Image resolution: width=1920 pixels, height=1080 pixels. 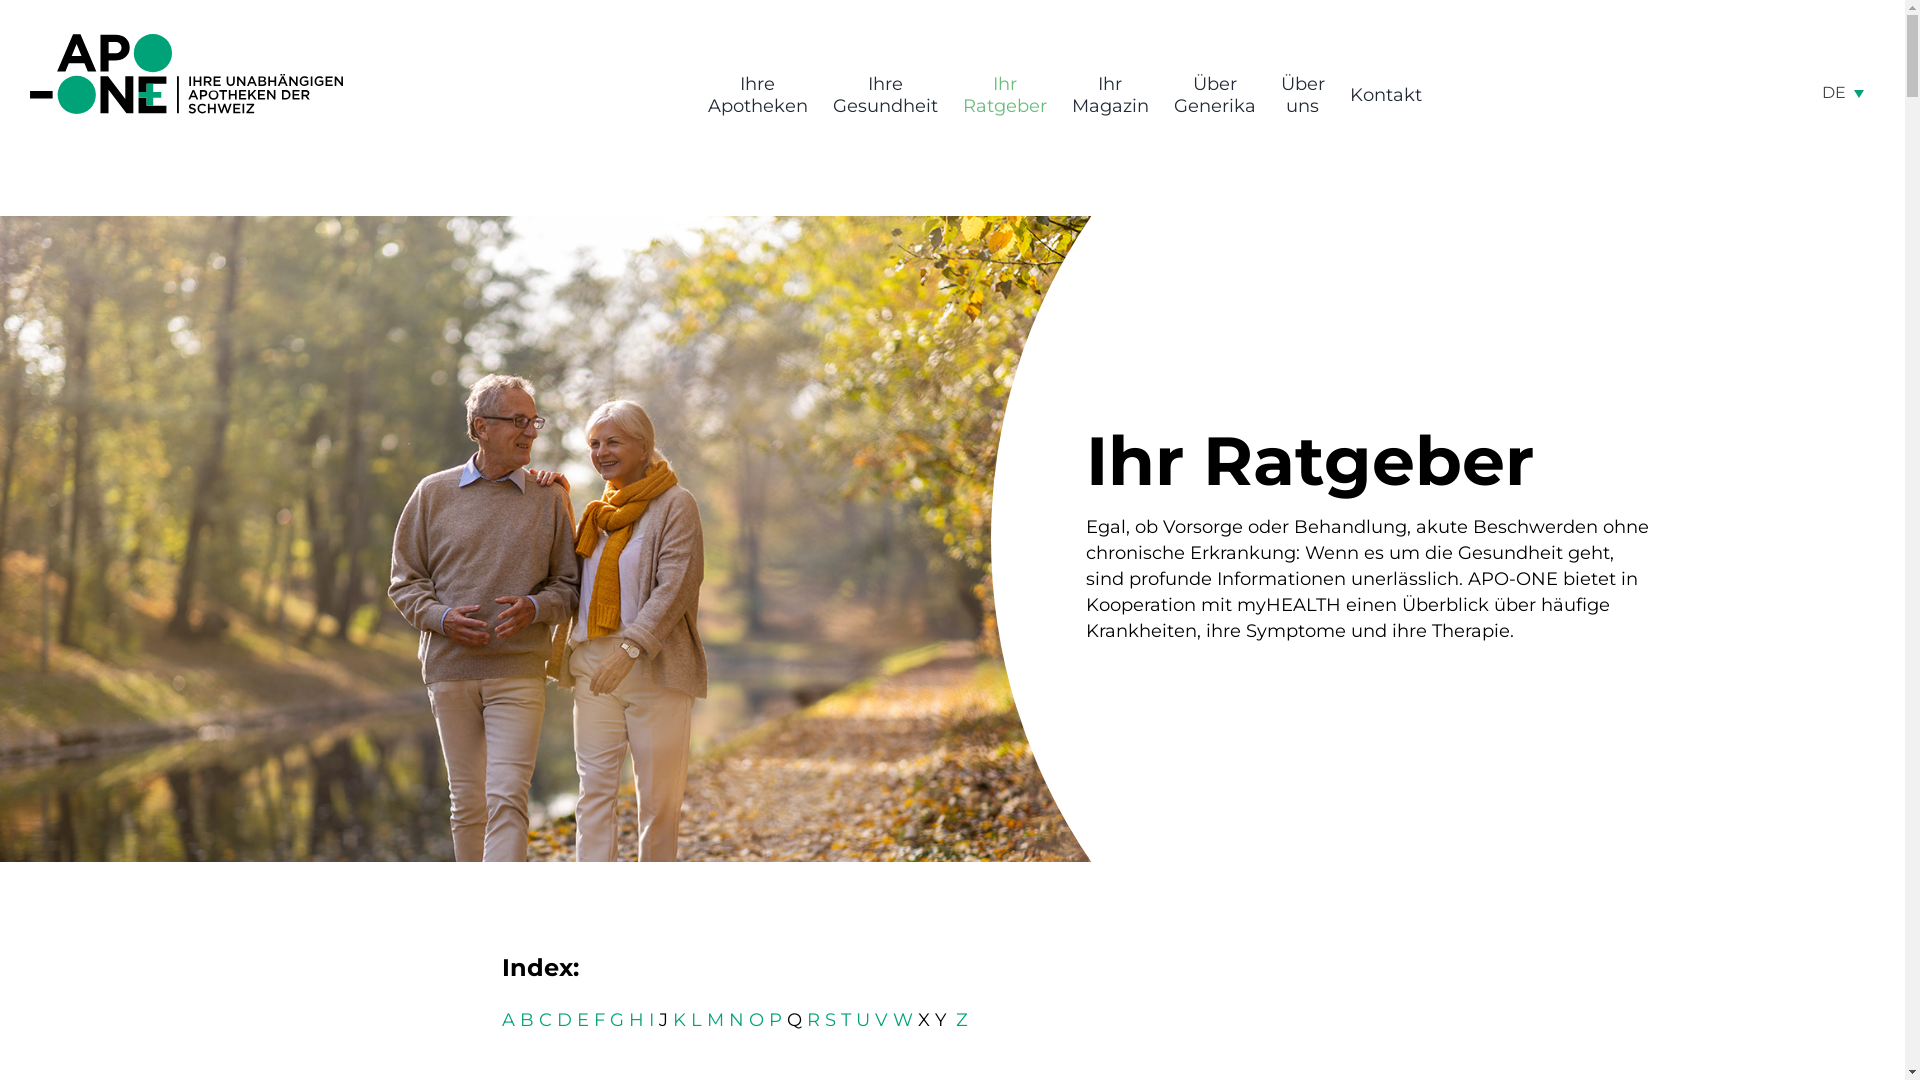 What do you see at coordinates (846, 1020) in the screenshot?
I see `T` at bounding box center [846, 1020].